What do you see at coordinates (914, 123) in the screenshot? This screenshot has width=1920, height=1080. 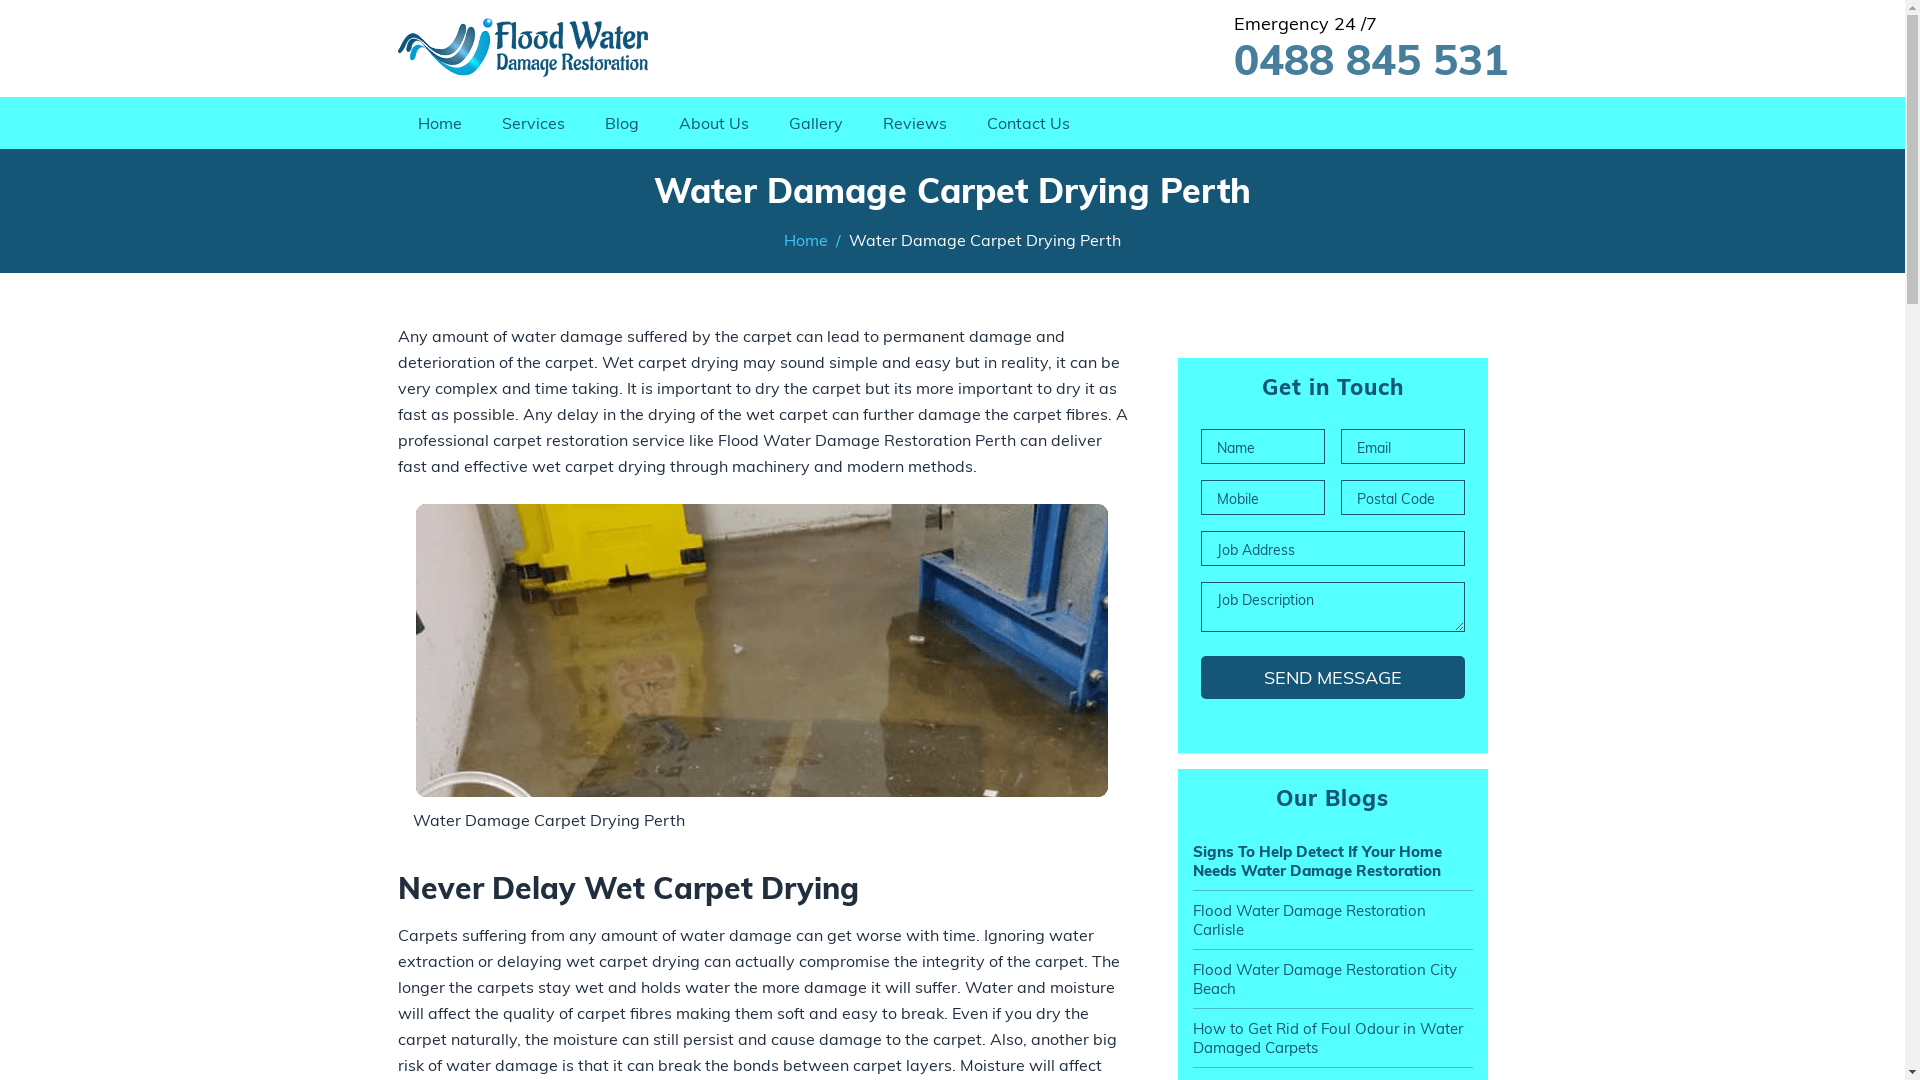 I see `Reviews` at bounding box center [914, 123].